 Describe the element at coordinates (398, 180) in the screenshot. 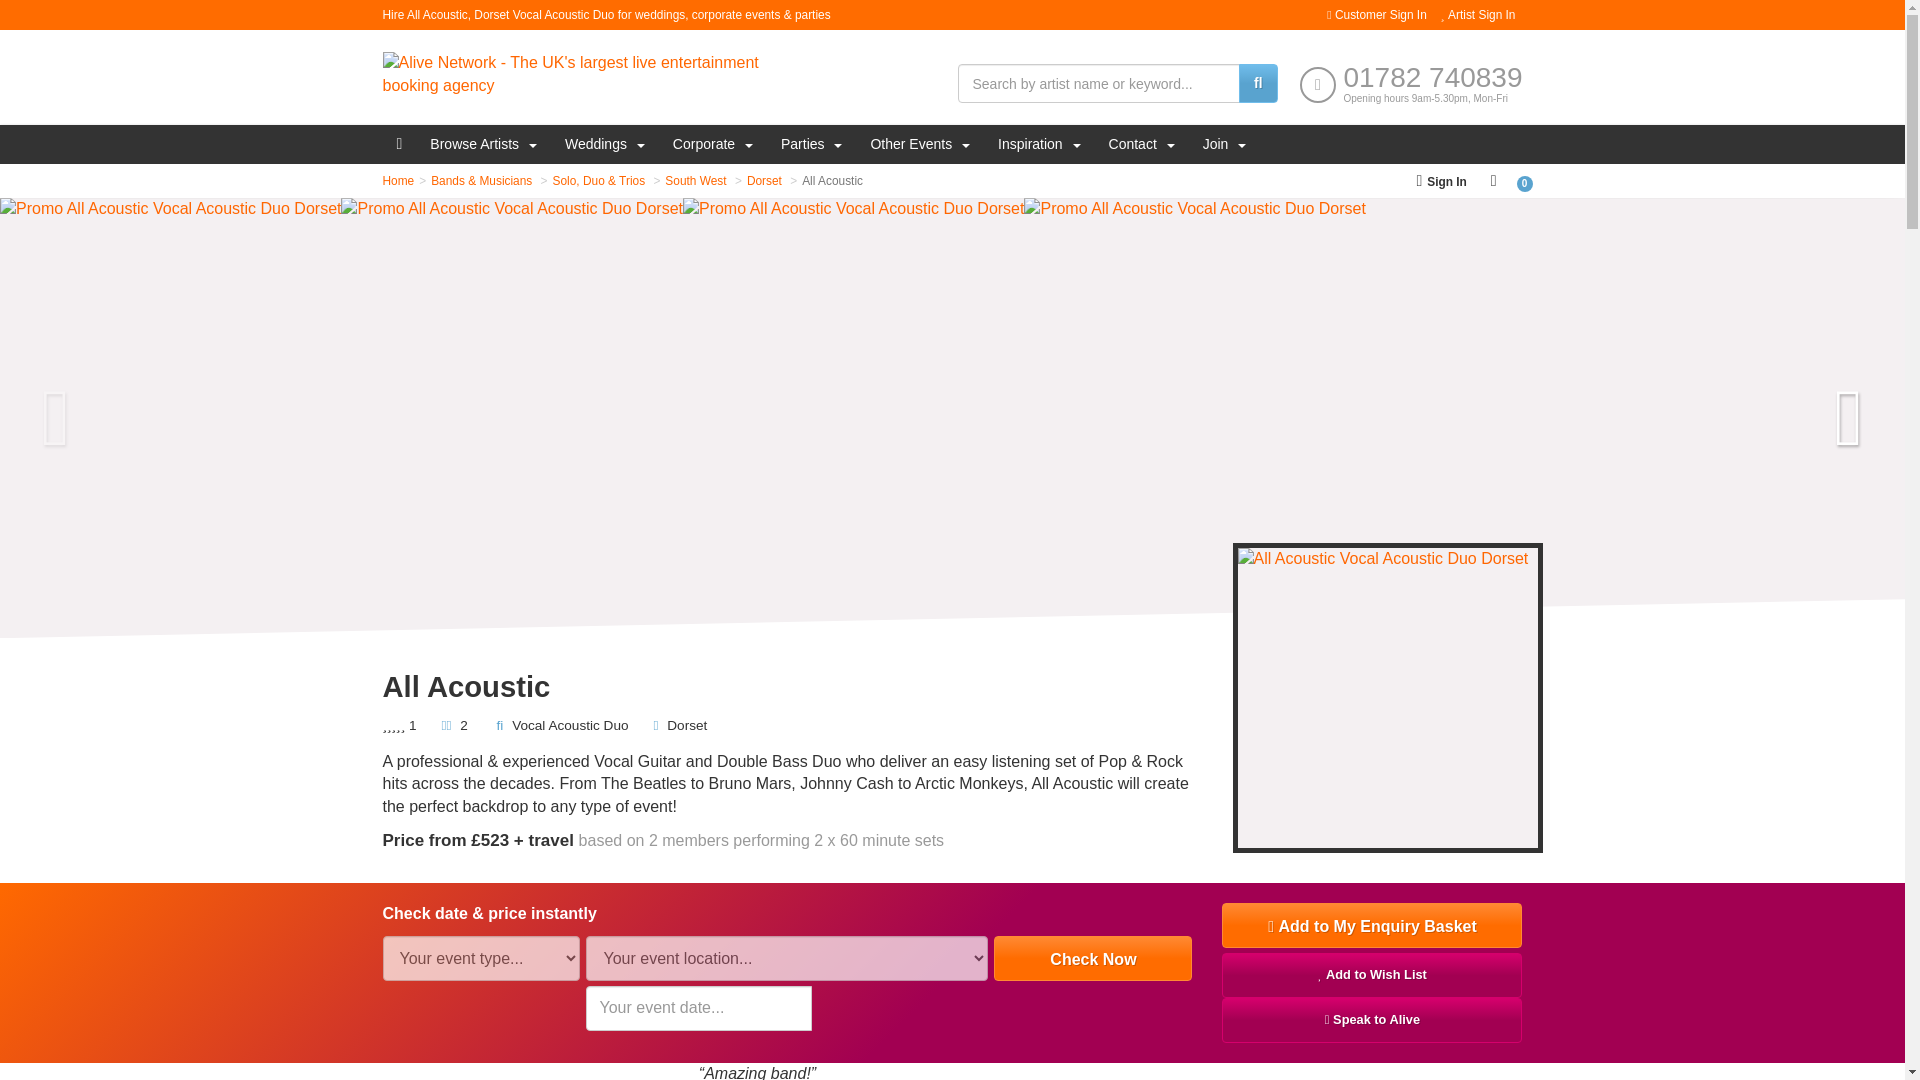

I see `Home` at that location.